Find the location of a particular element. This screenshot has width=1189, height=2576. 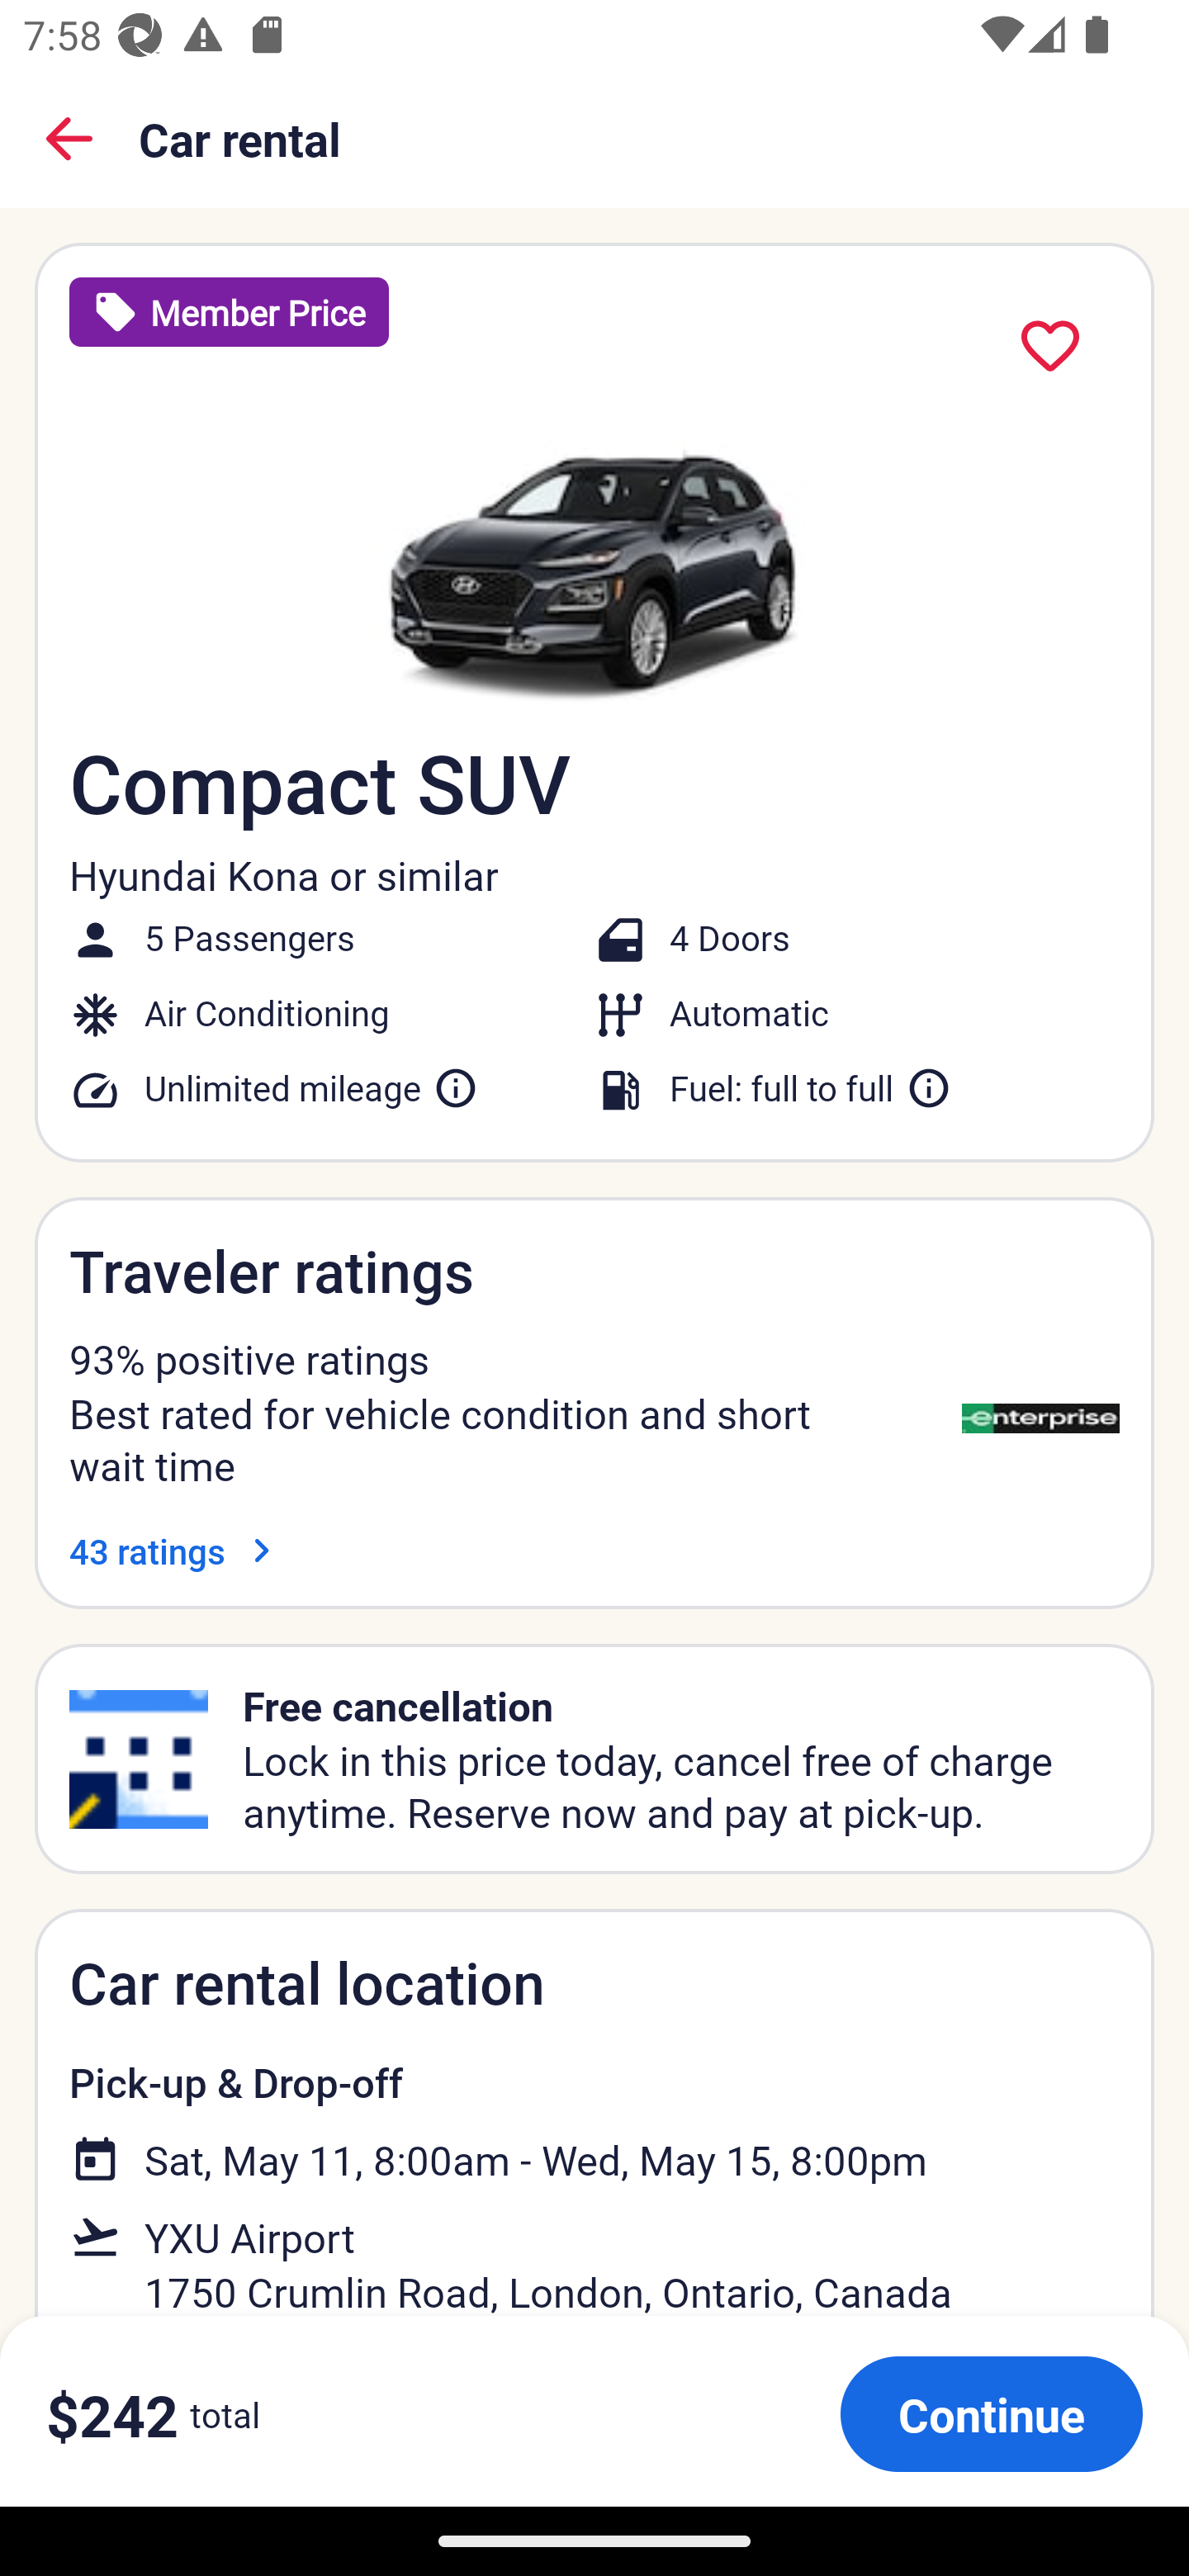

Save Compact SUV from Enterprise to a trip is located at coordinates (1050, 347).